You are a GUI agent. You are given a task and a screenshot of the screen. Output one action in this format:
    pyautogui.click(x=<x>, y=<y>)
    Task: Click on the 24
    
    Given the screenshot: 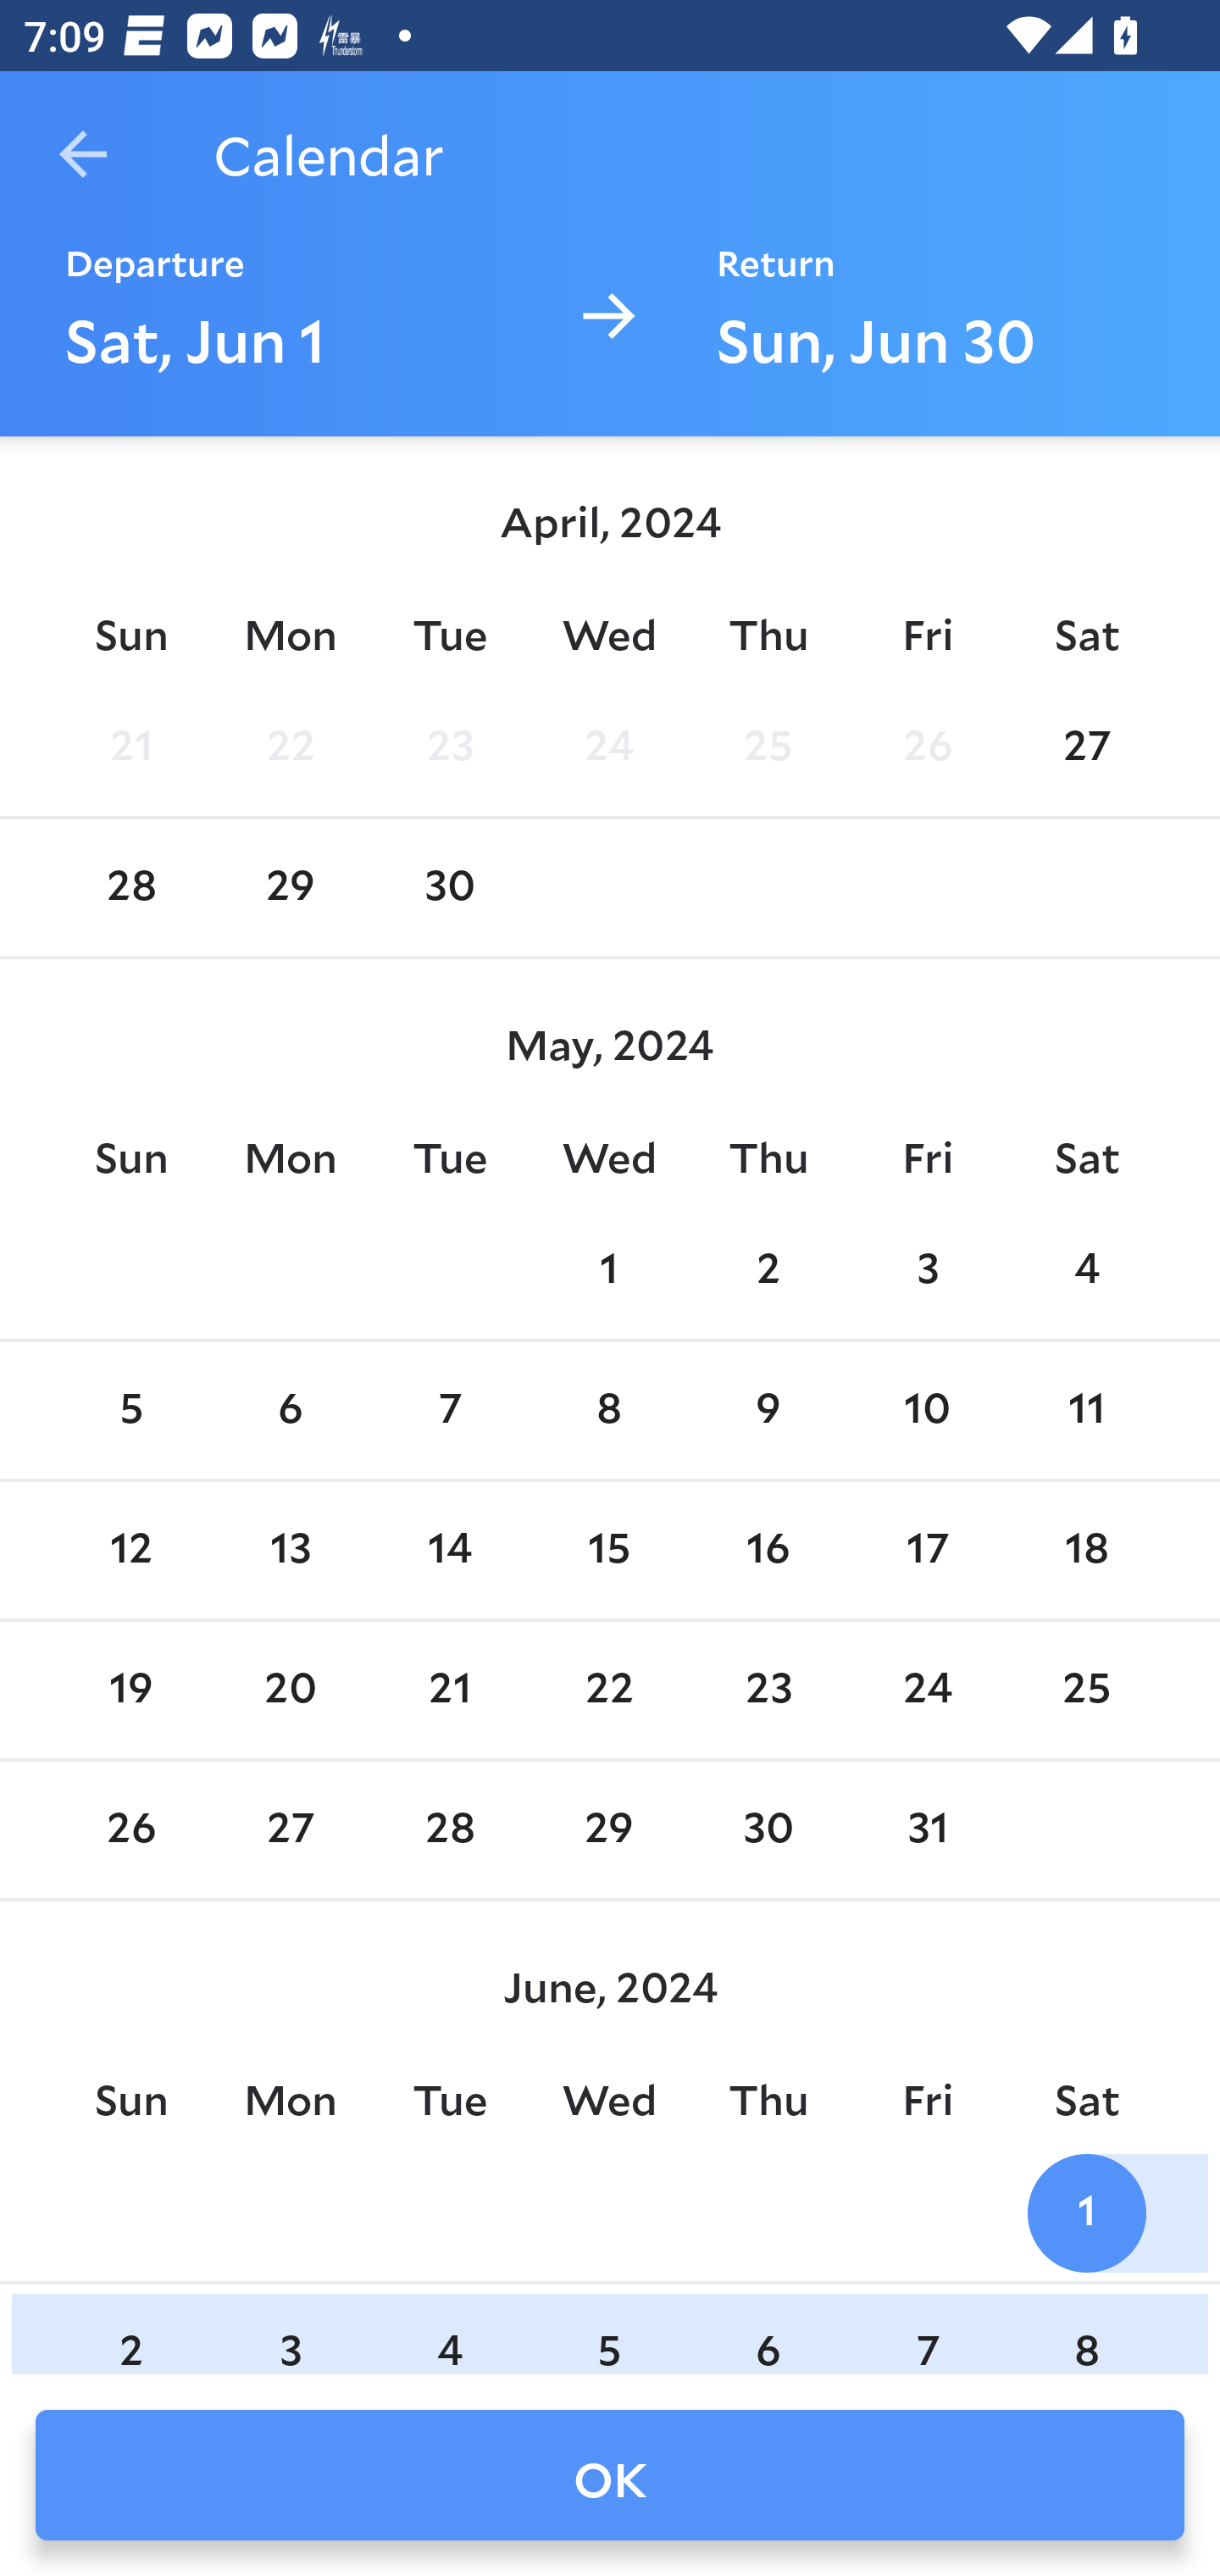 What is the action you would take?
    pyautogui.click(x=927, y=1690)
    